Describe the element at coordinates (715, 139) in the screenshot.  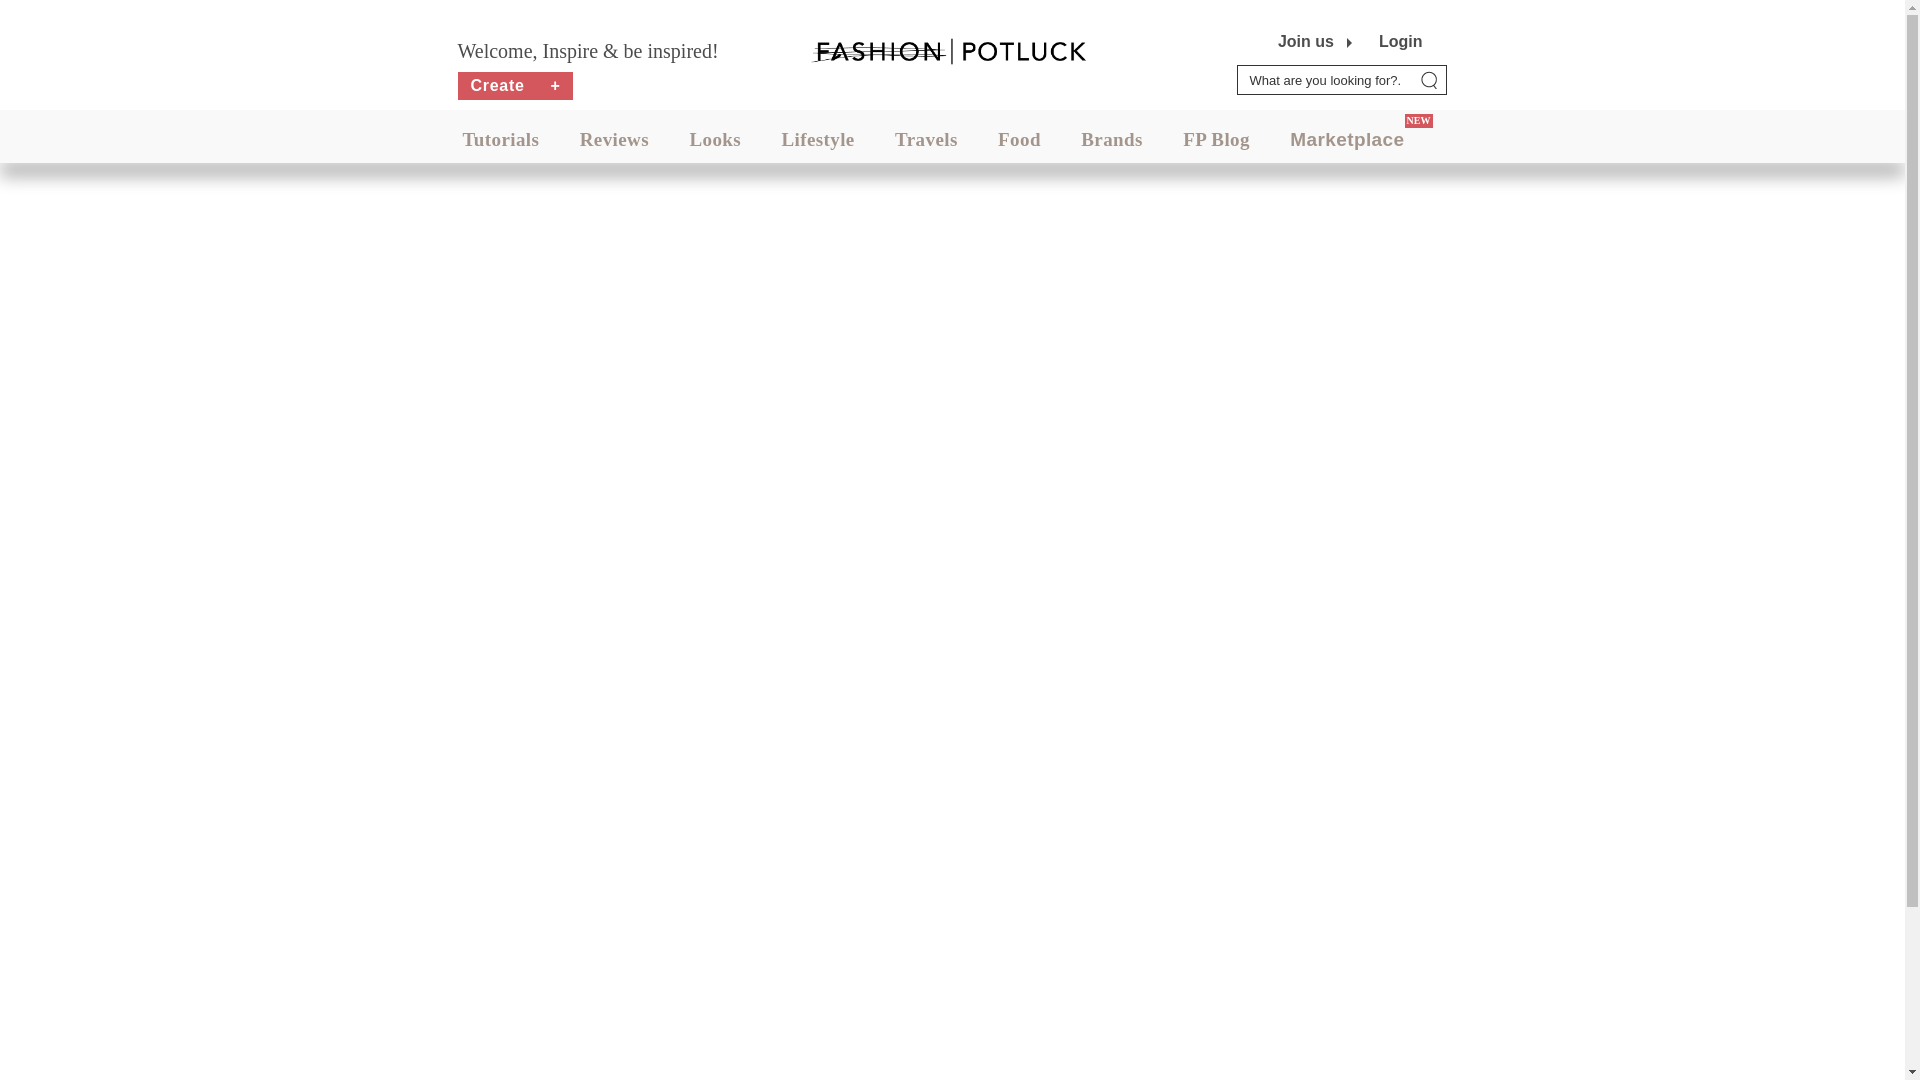
I see `LOOKS` at that location.